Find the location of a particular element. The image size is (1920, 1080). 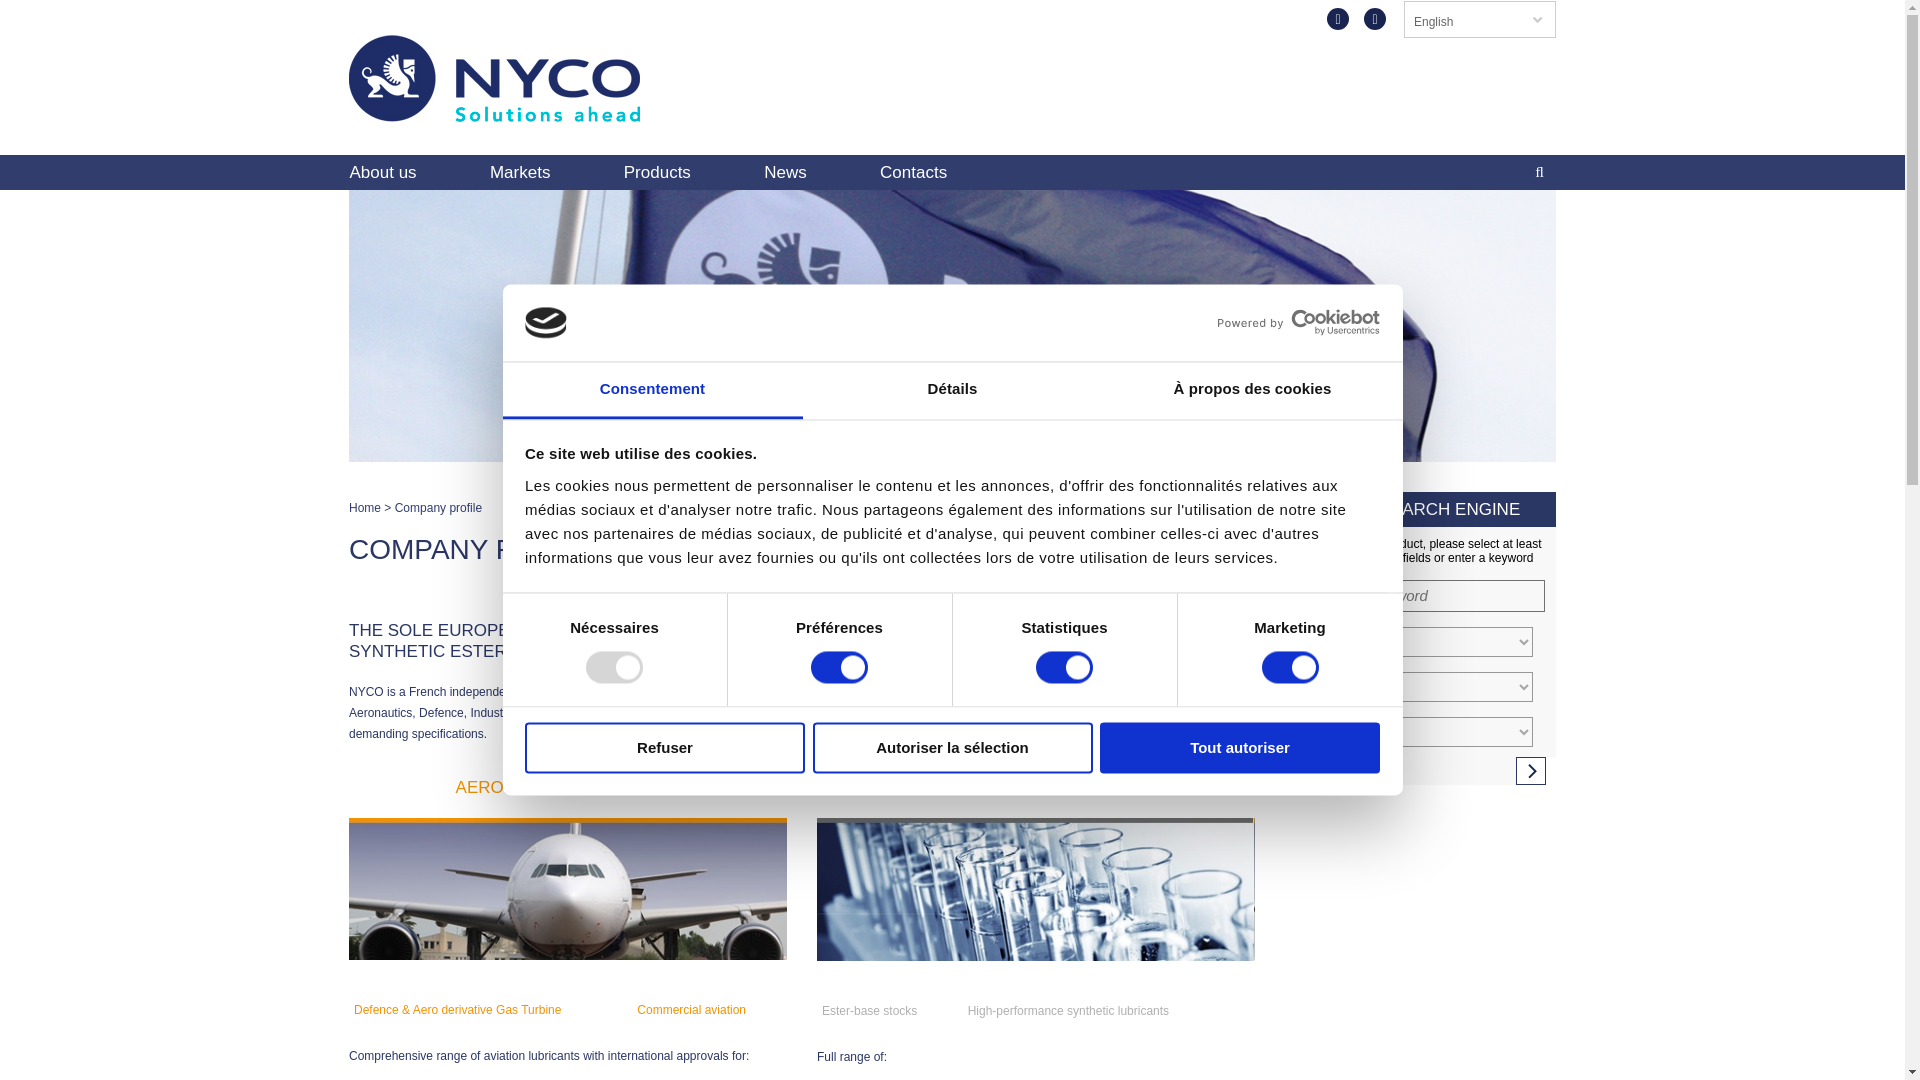

NYCO is located at coordinates (494, 112).